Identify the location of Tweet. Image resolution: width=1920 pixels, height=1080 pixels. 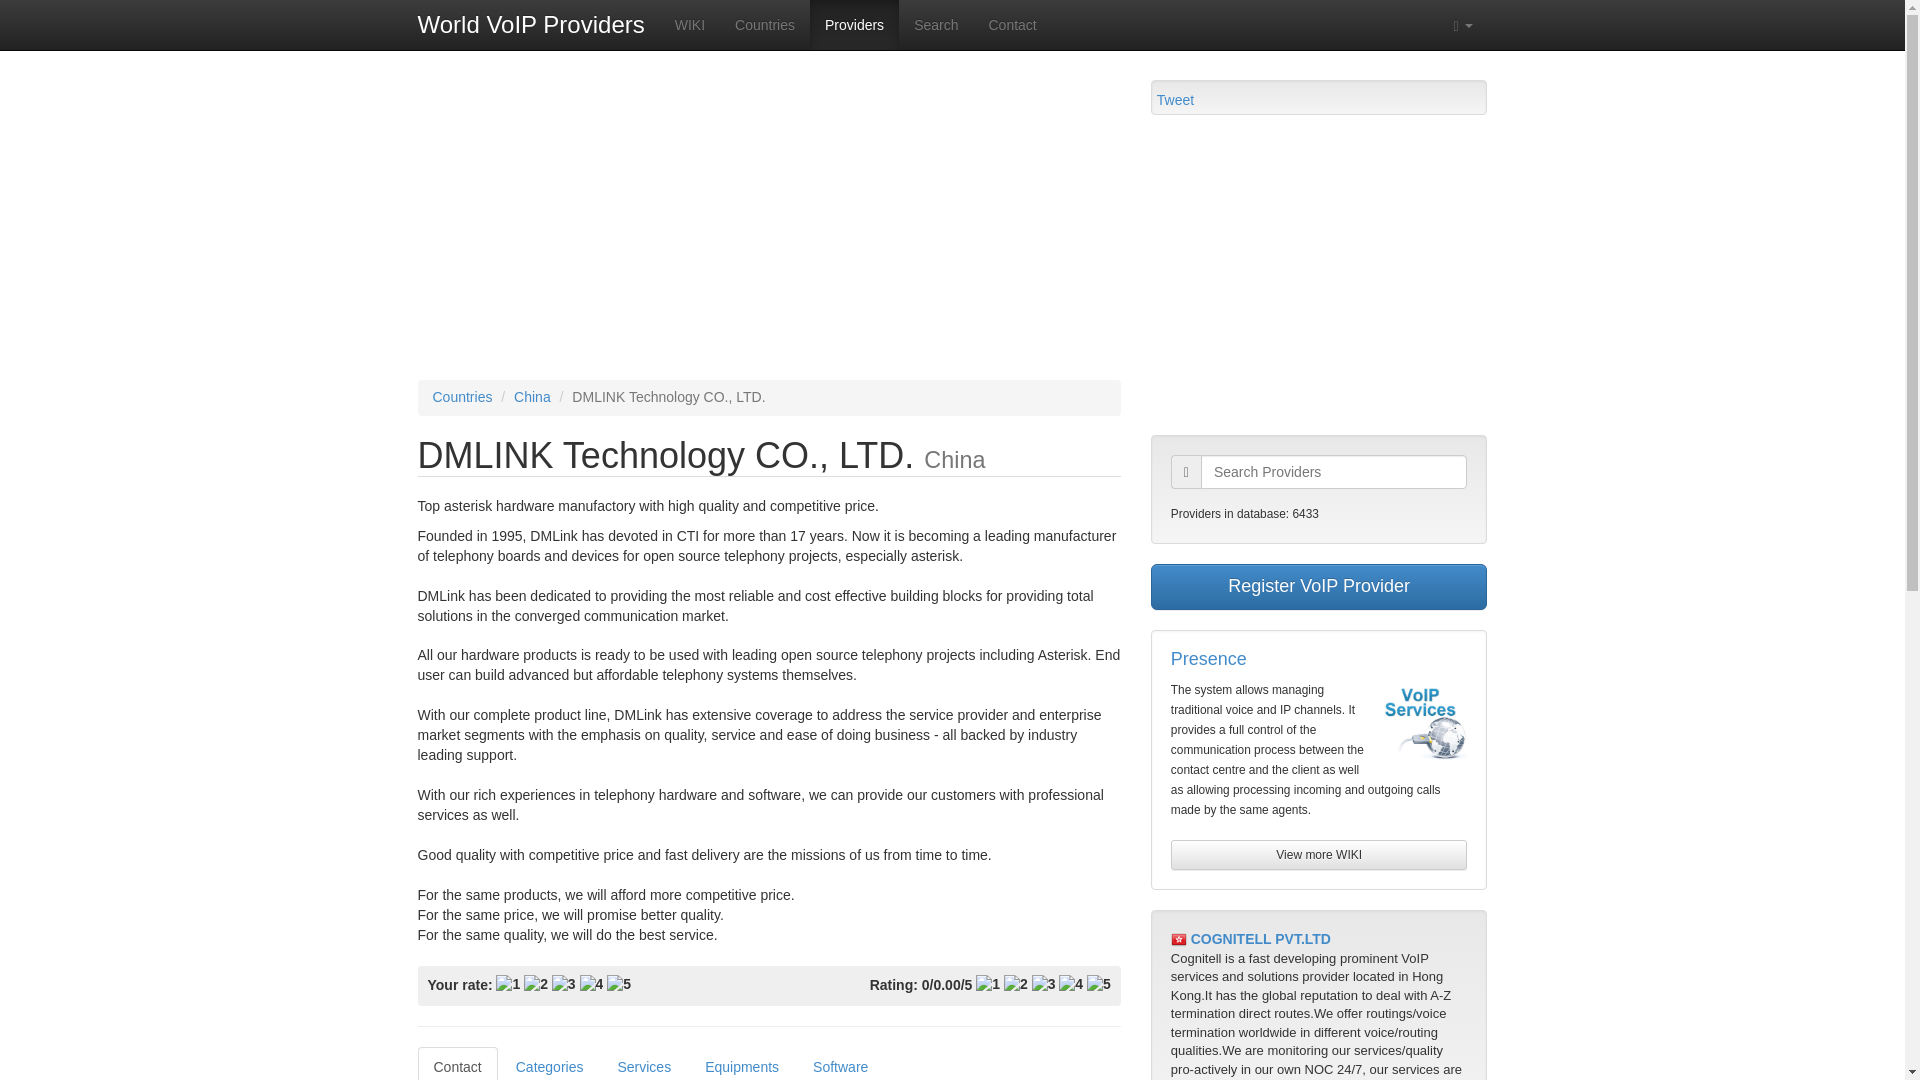
(1176, 100).